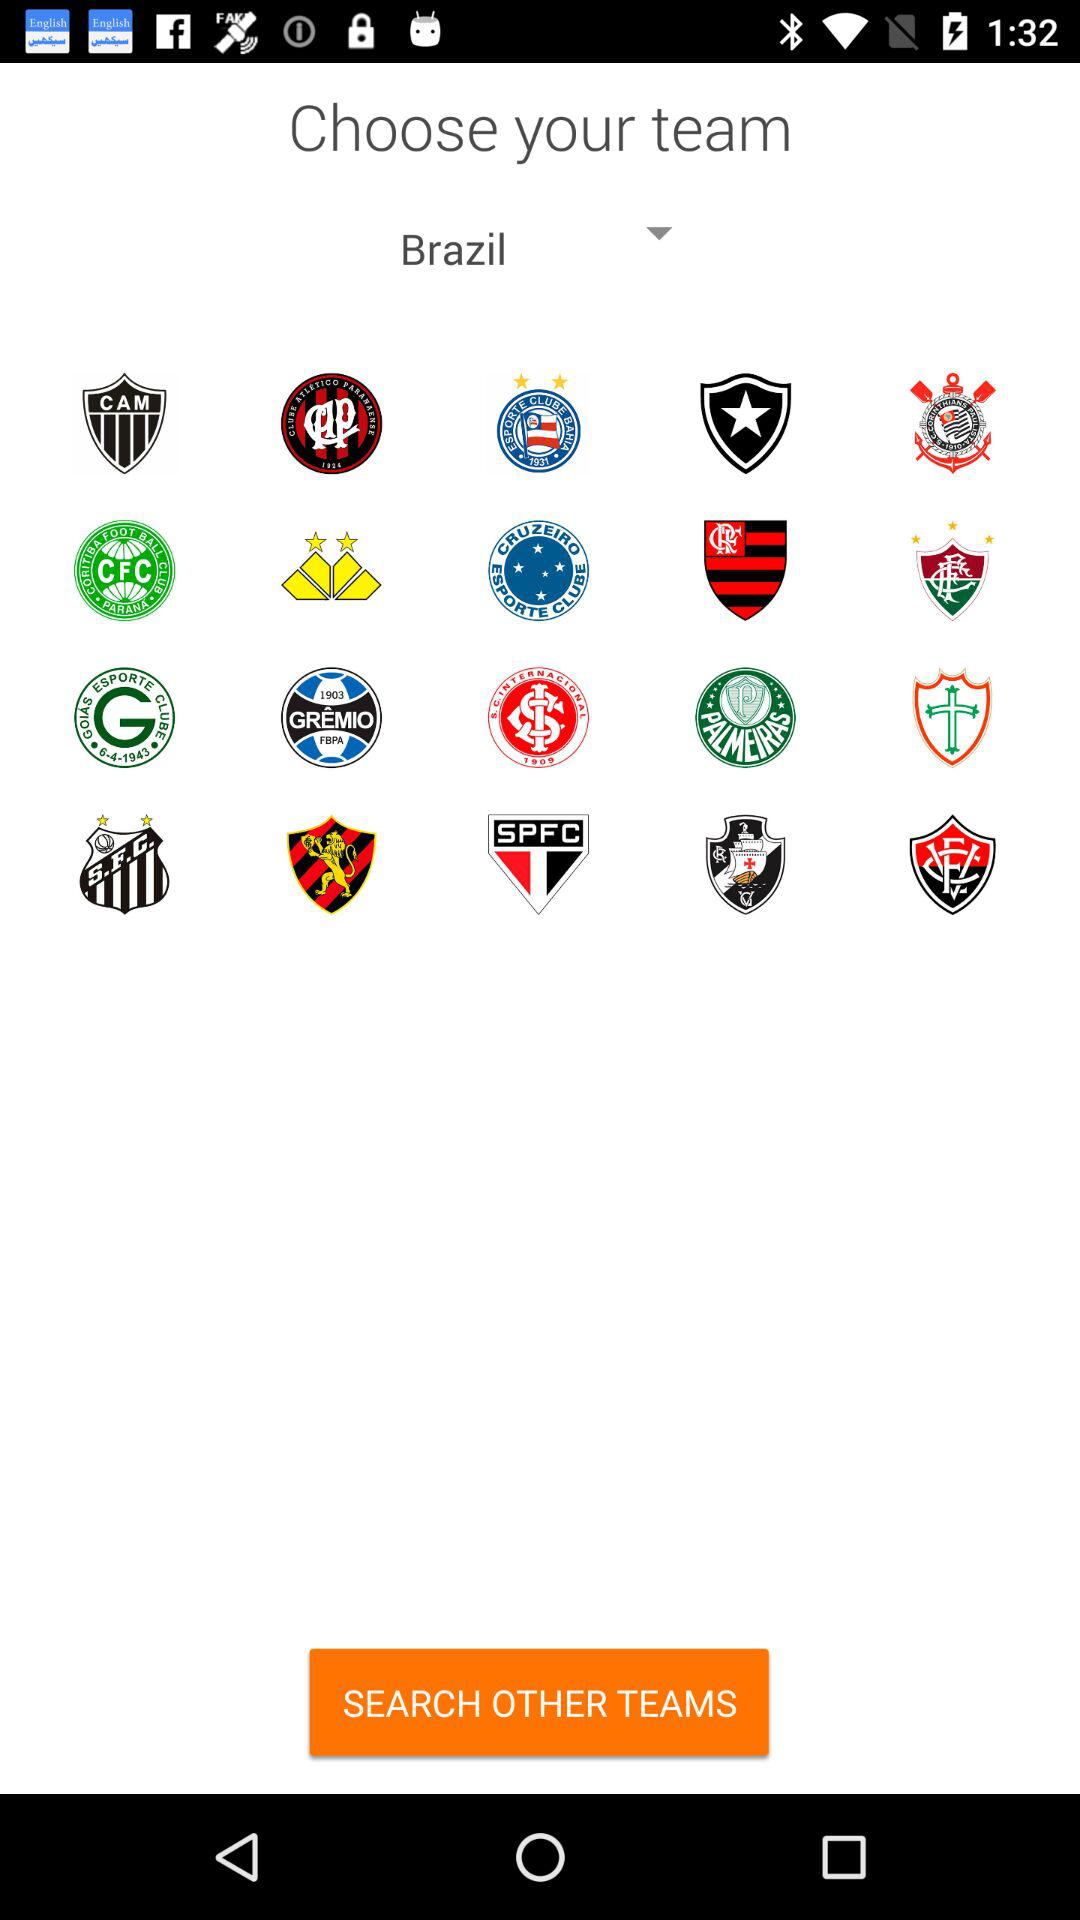  What do you see at coordinates (952, 718) in the screenshot?
I see `choose portuguesa team select portuguesa team` at bounding box center [952, 718].